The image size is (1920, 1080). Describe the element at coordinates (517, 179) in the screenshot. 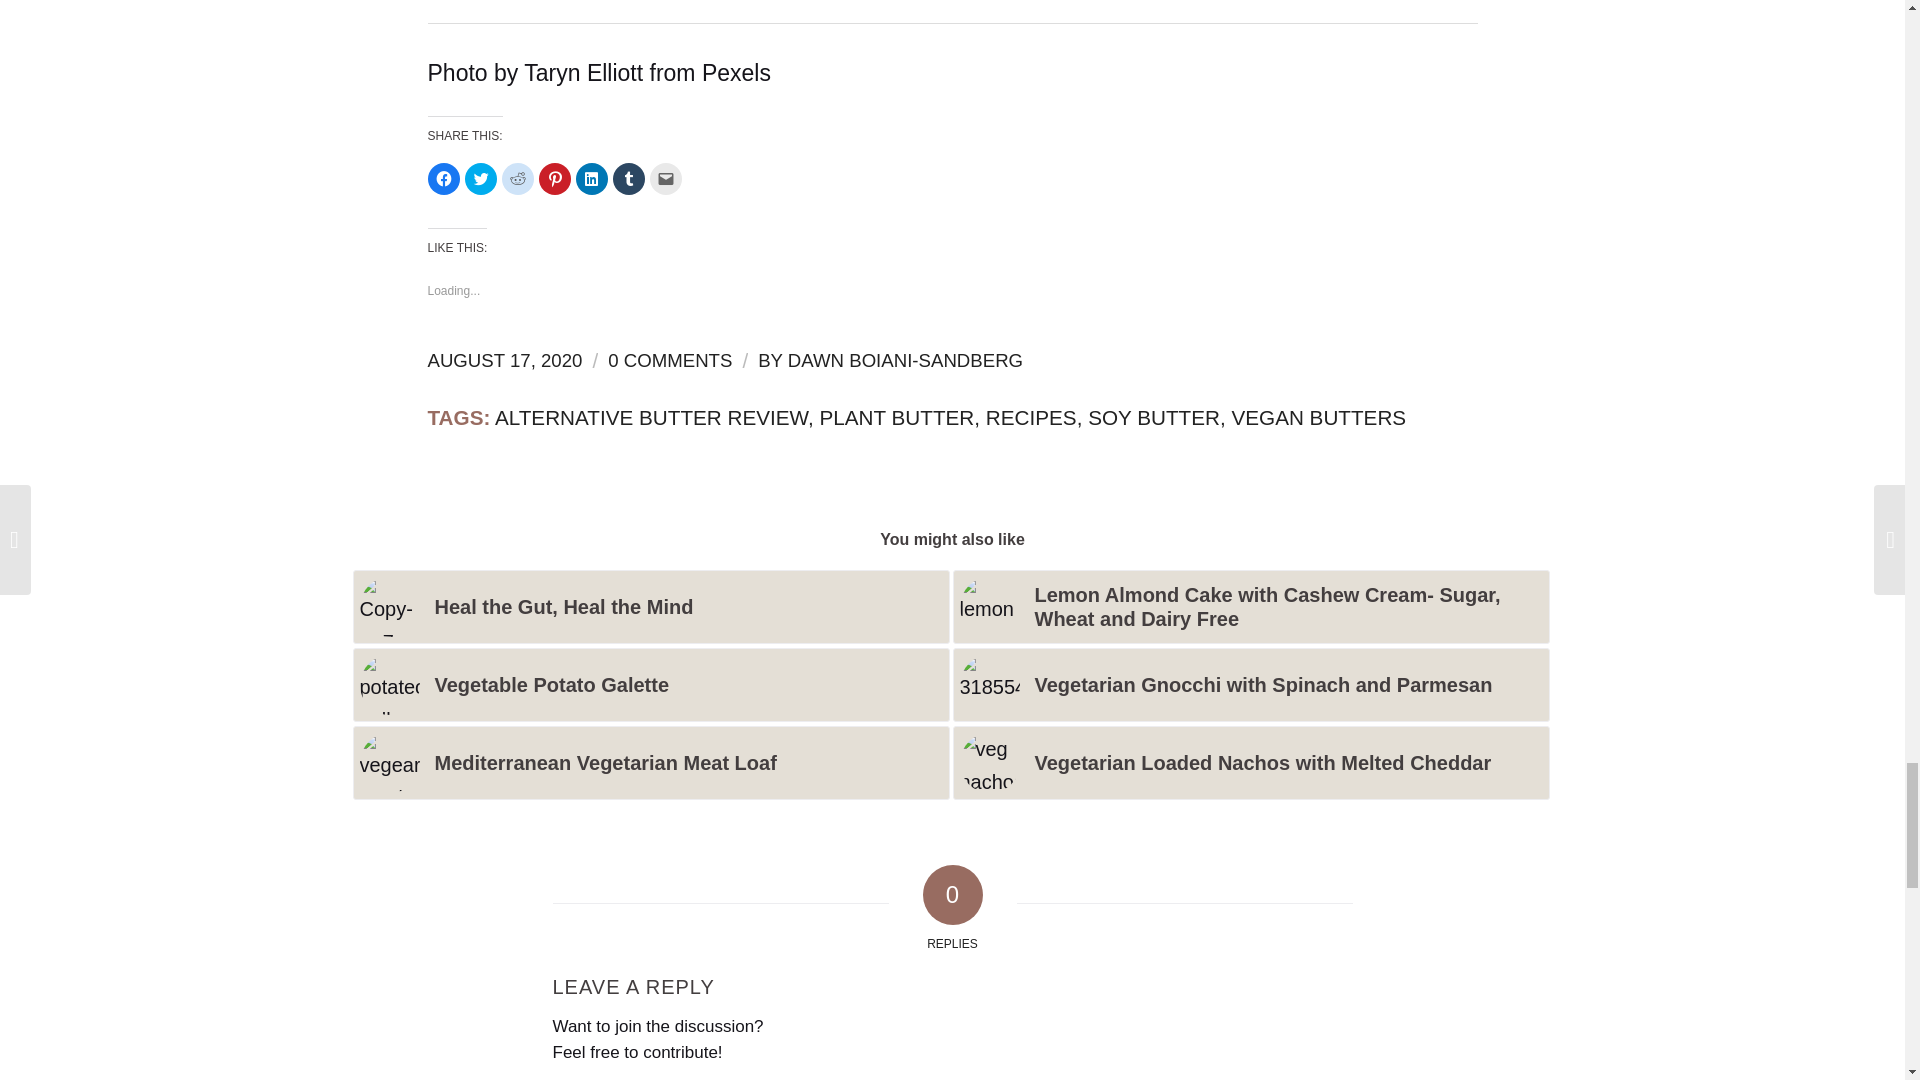

I see `Click to share on Reddit` at that location.